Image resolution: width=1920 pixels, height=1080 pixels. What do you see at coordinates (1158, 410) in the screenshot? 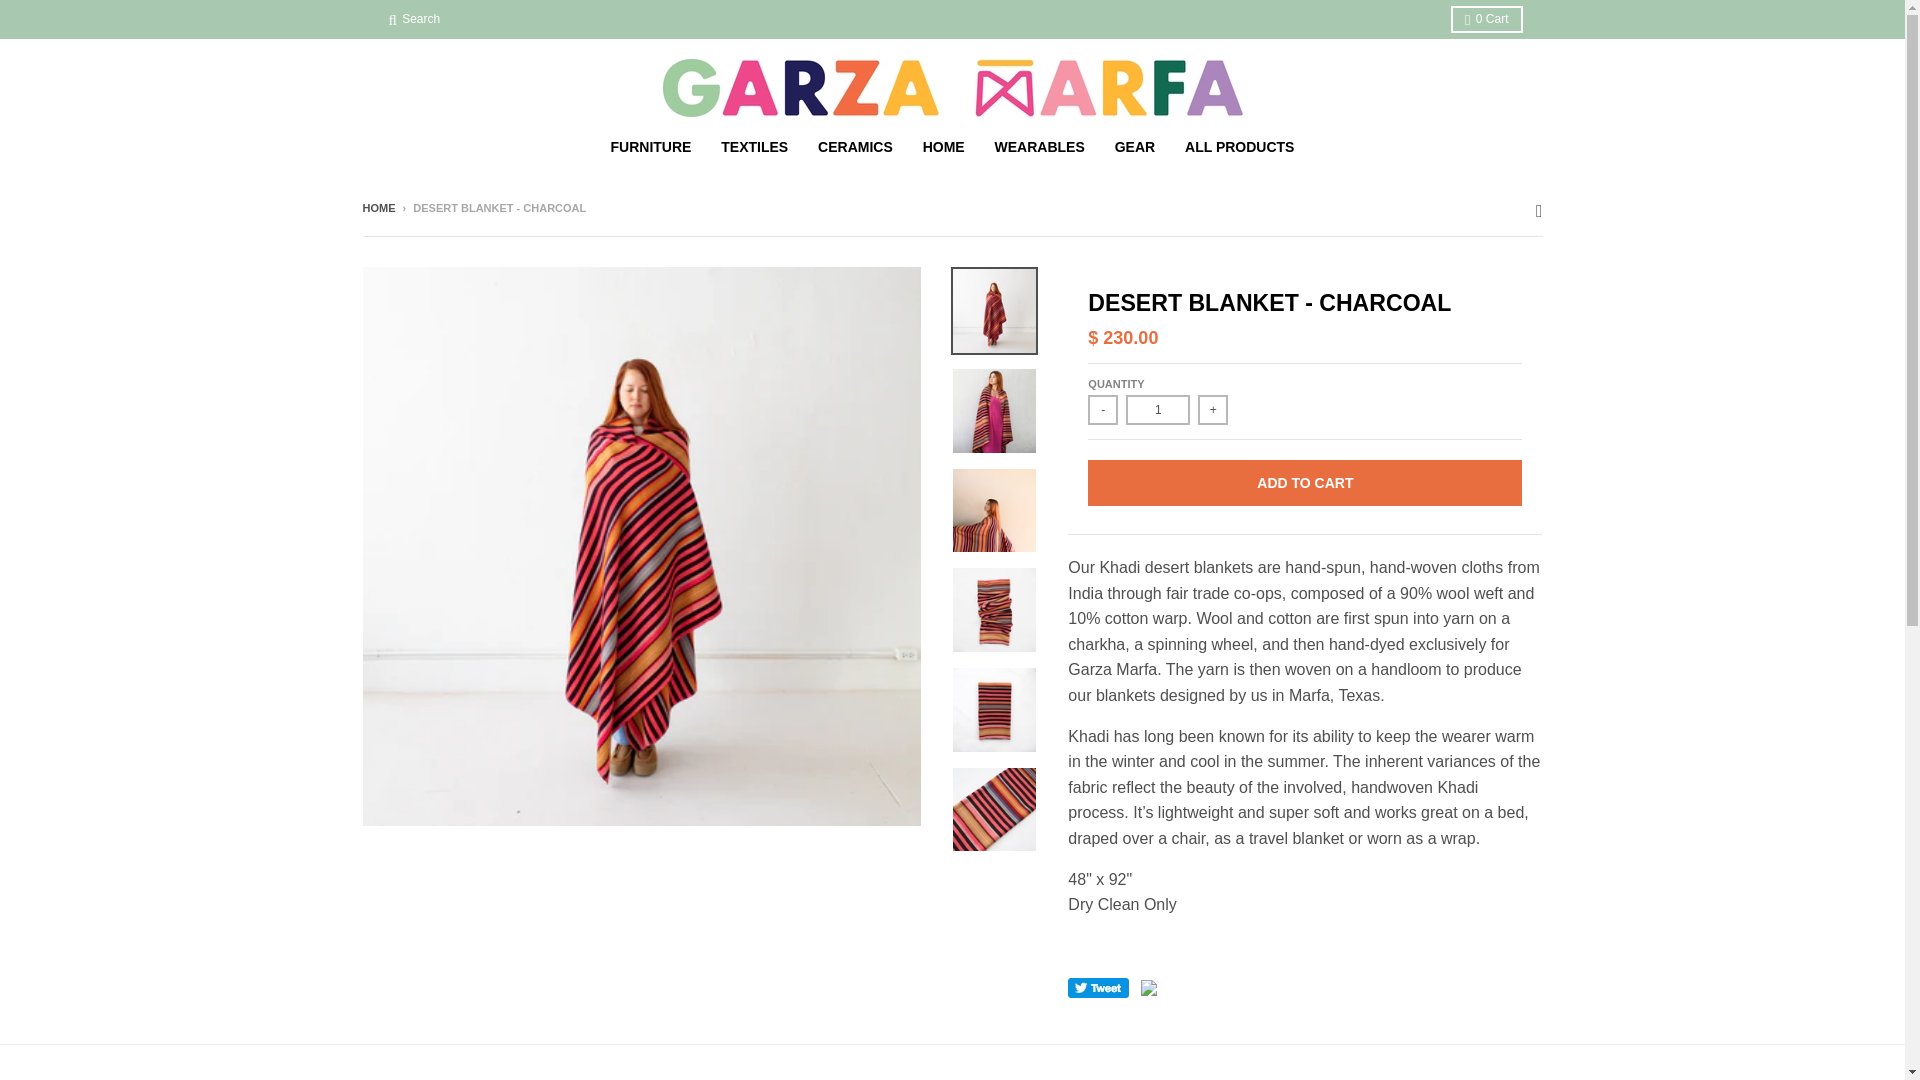
I see `1` at bounding box center [1158, 410].